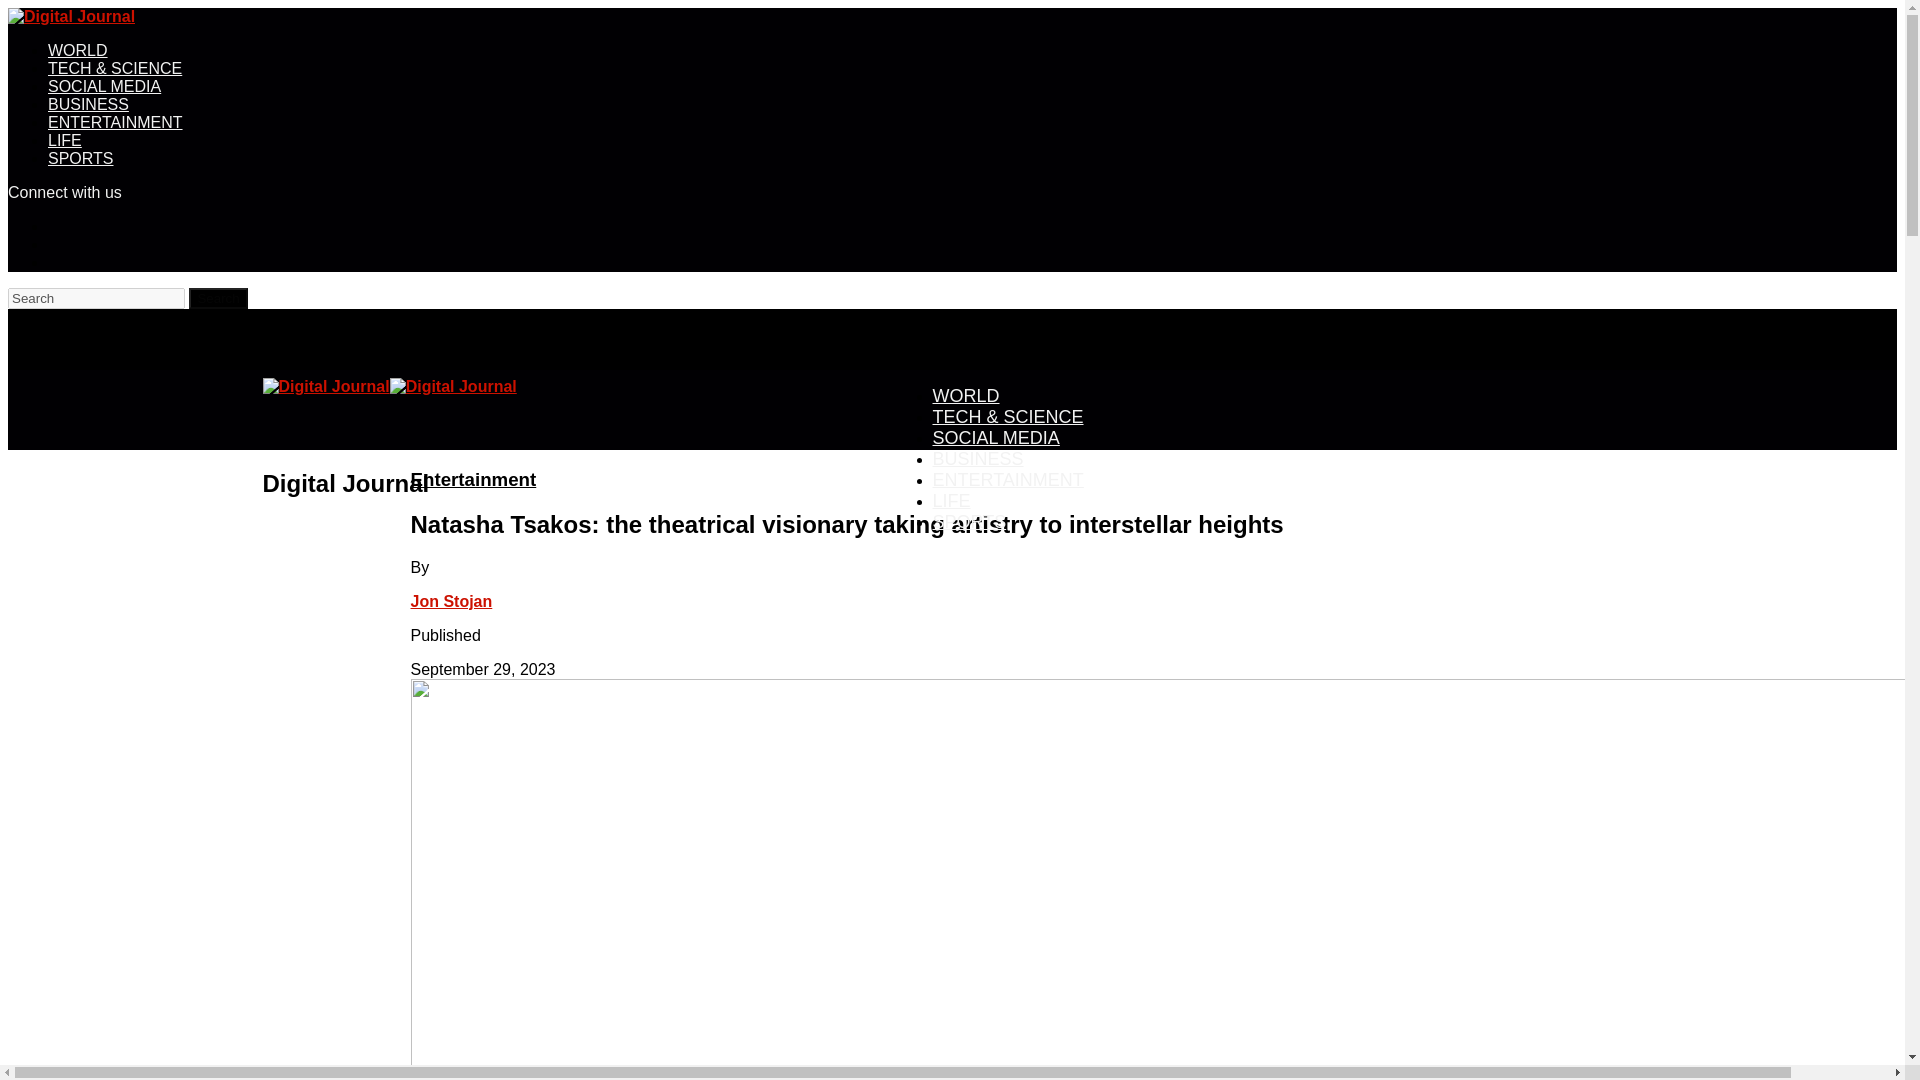  Describe the element at coordinates (218, 298) in the screenshot. I see `Search` at that location.